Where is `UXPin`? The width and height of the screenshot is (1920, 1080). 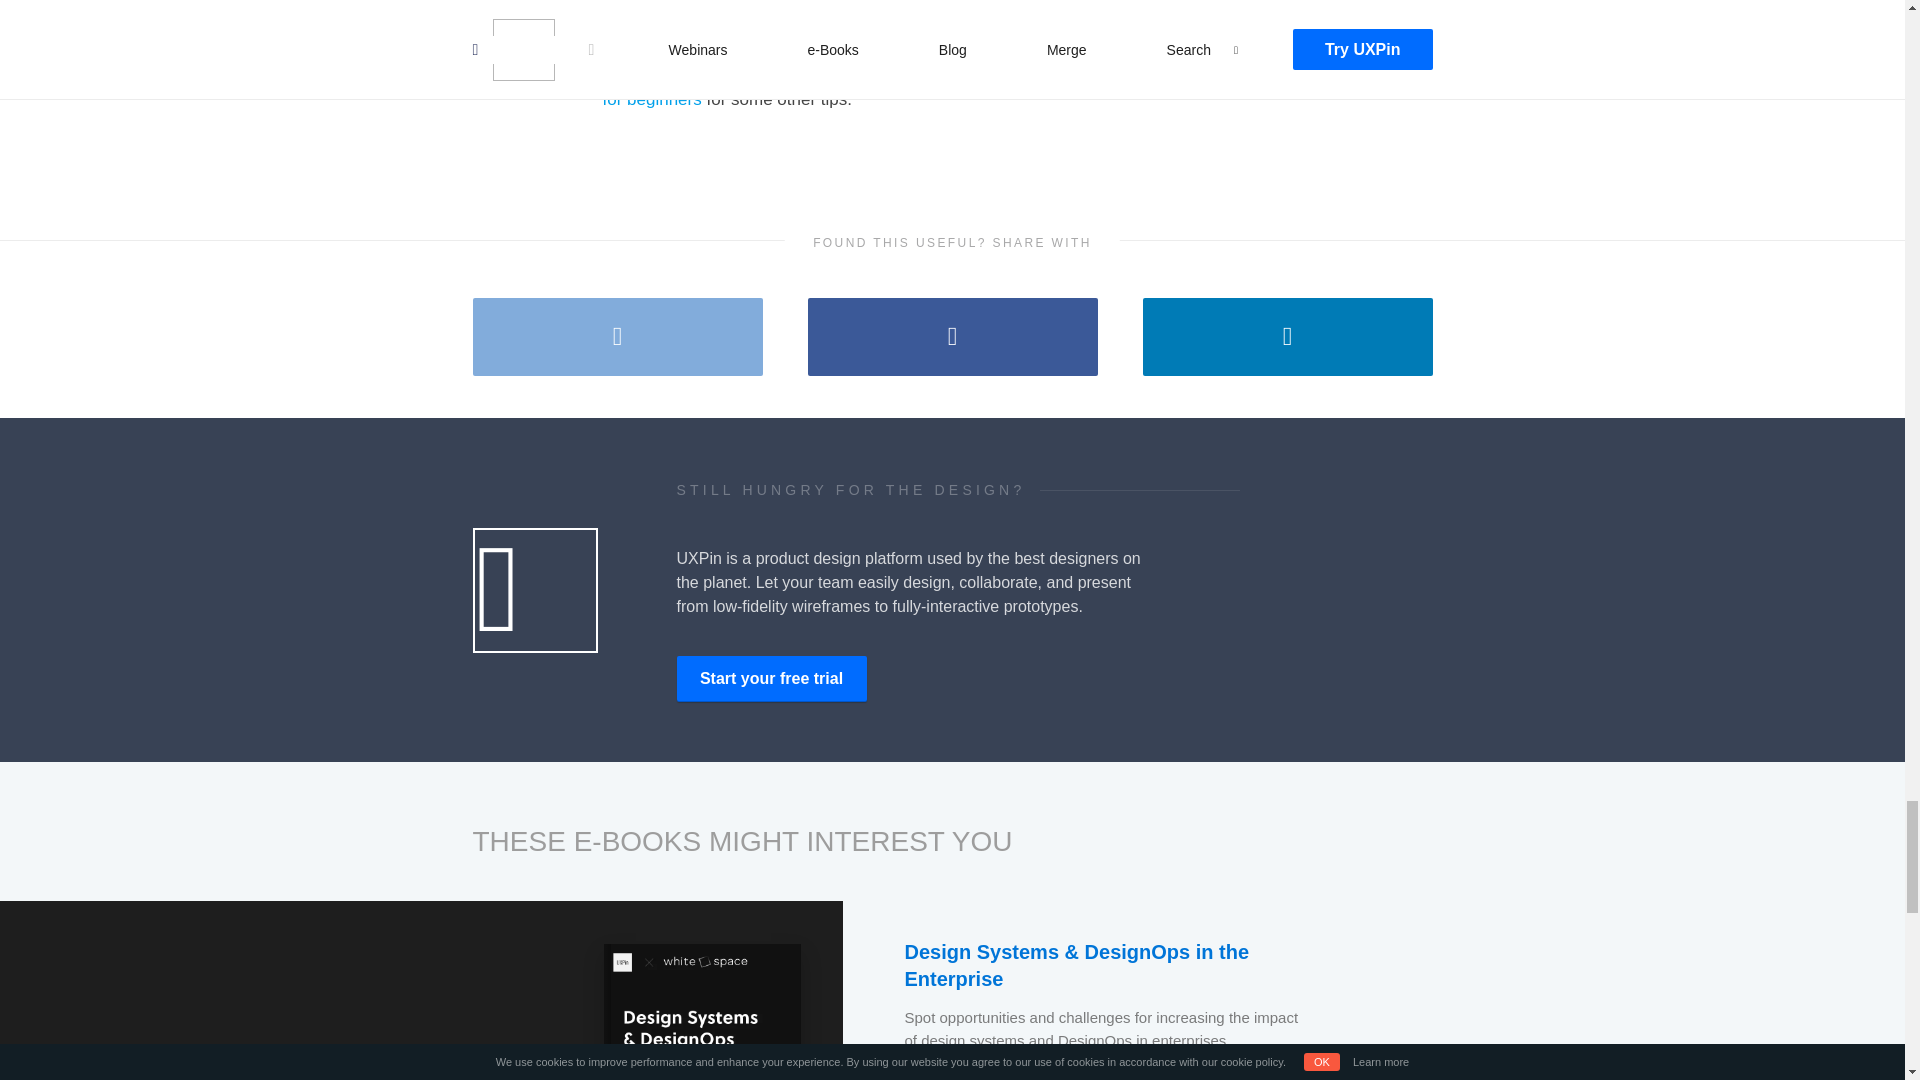 UXPin is located at coordinates (770, 678).